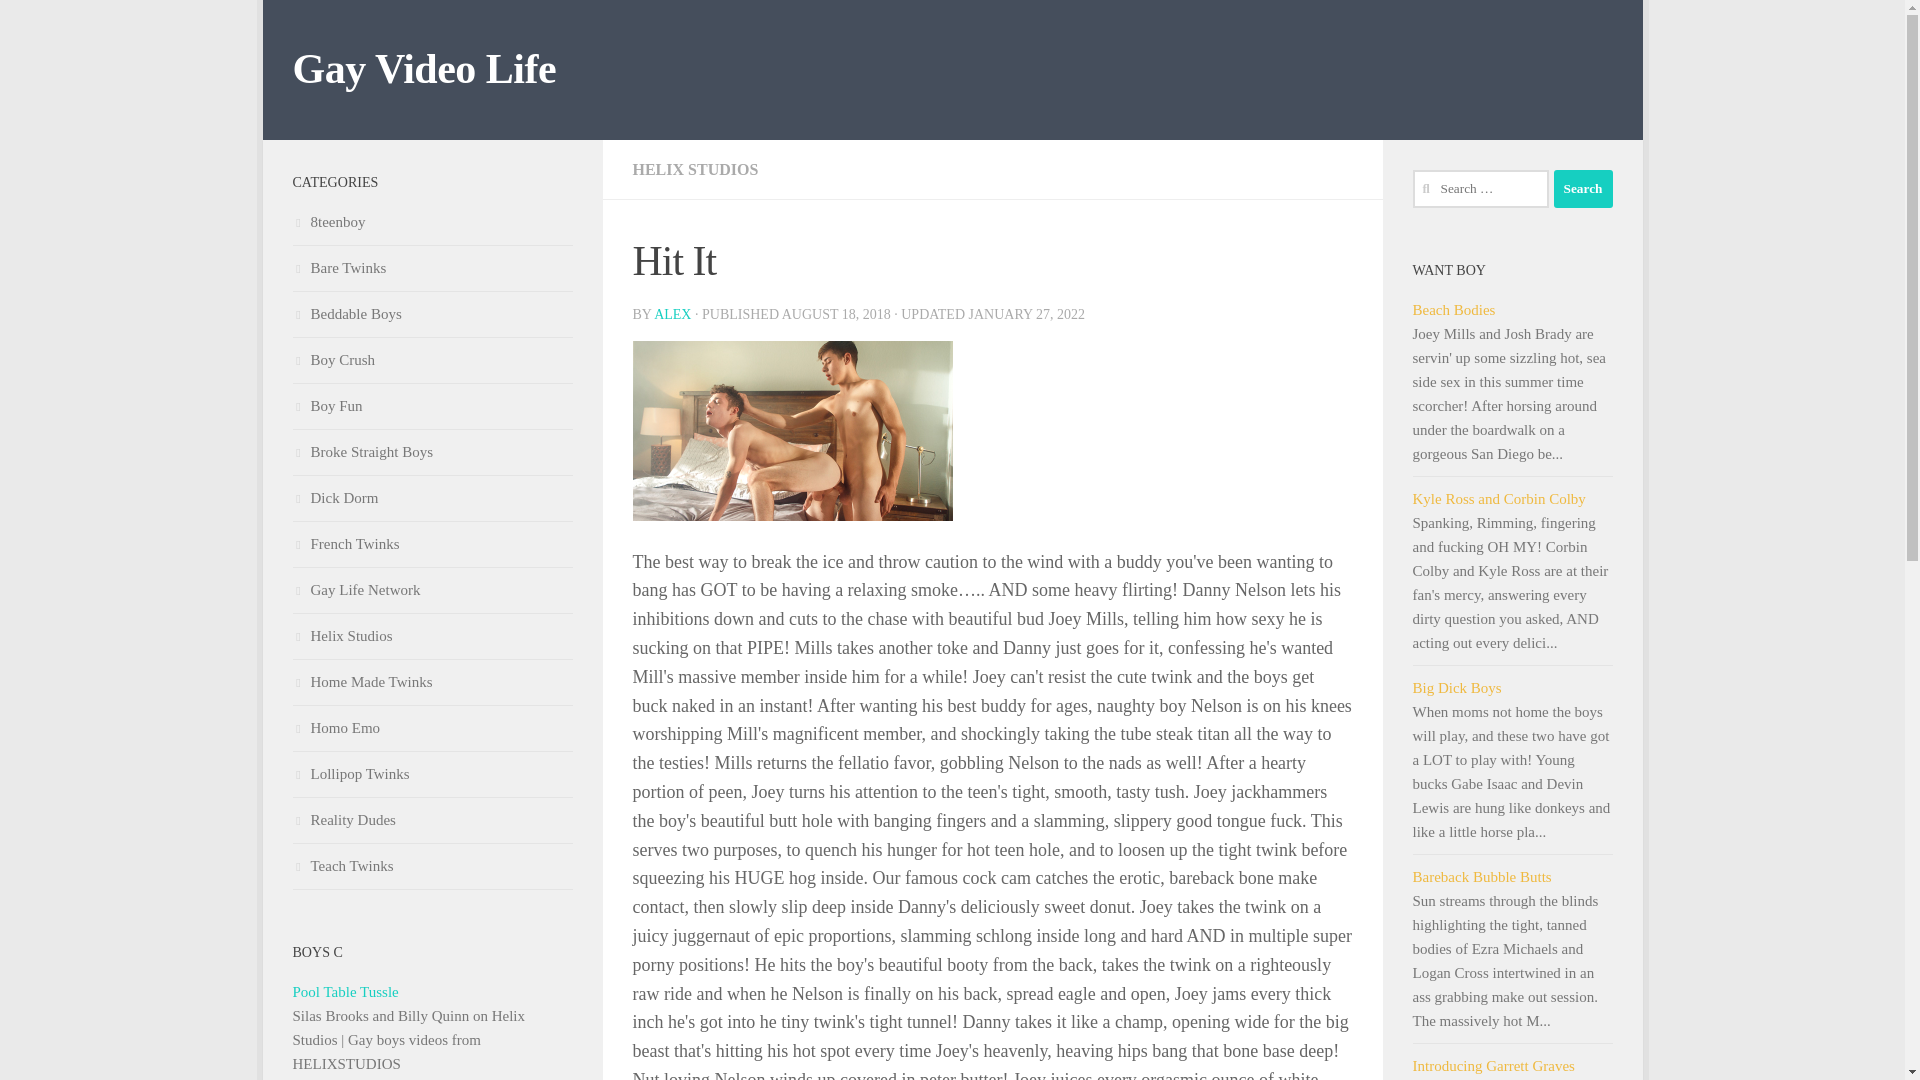 Image resolution: width=1920 pixels, height=1080 pixels. Describe the element at coordinates (1582, 188) in the screenshot. I see `Search` at that location.